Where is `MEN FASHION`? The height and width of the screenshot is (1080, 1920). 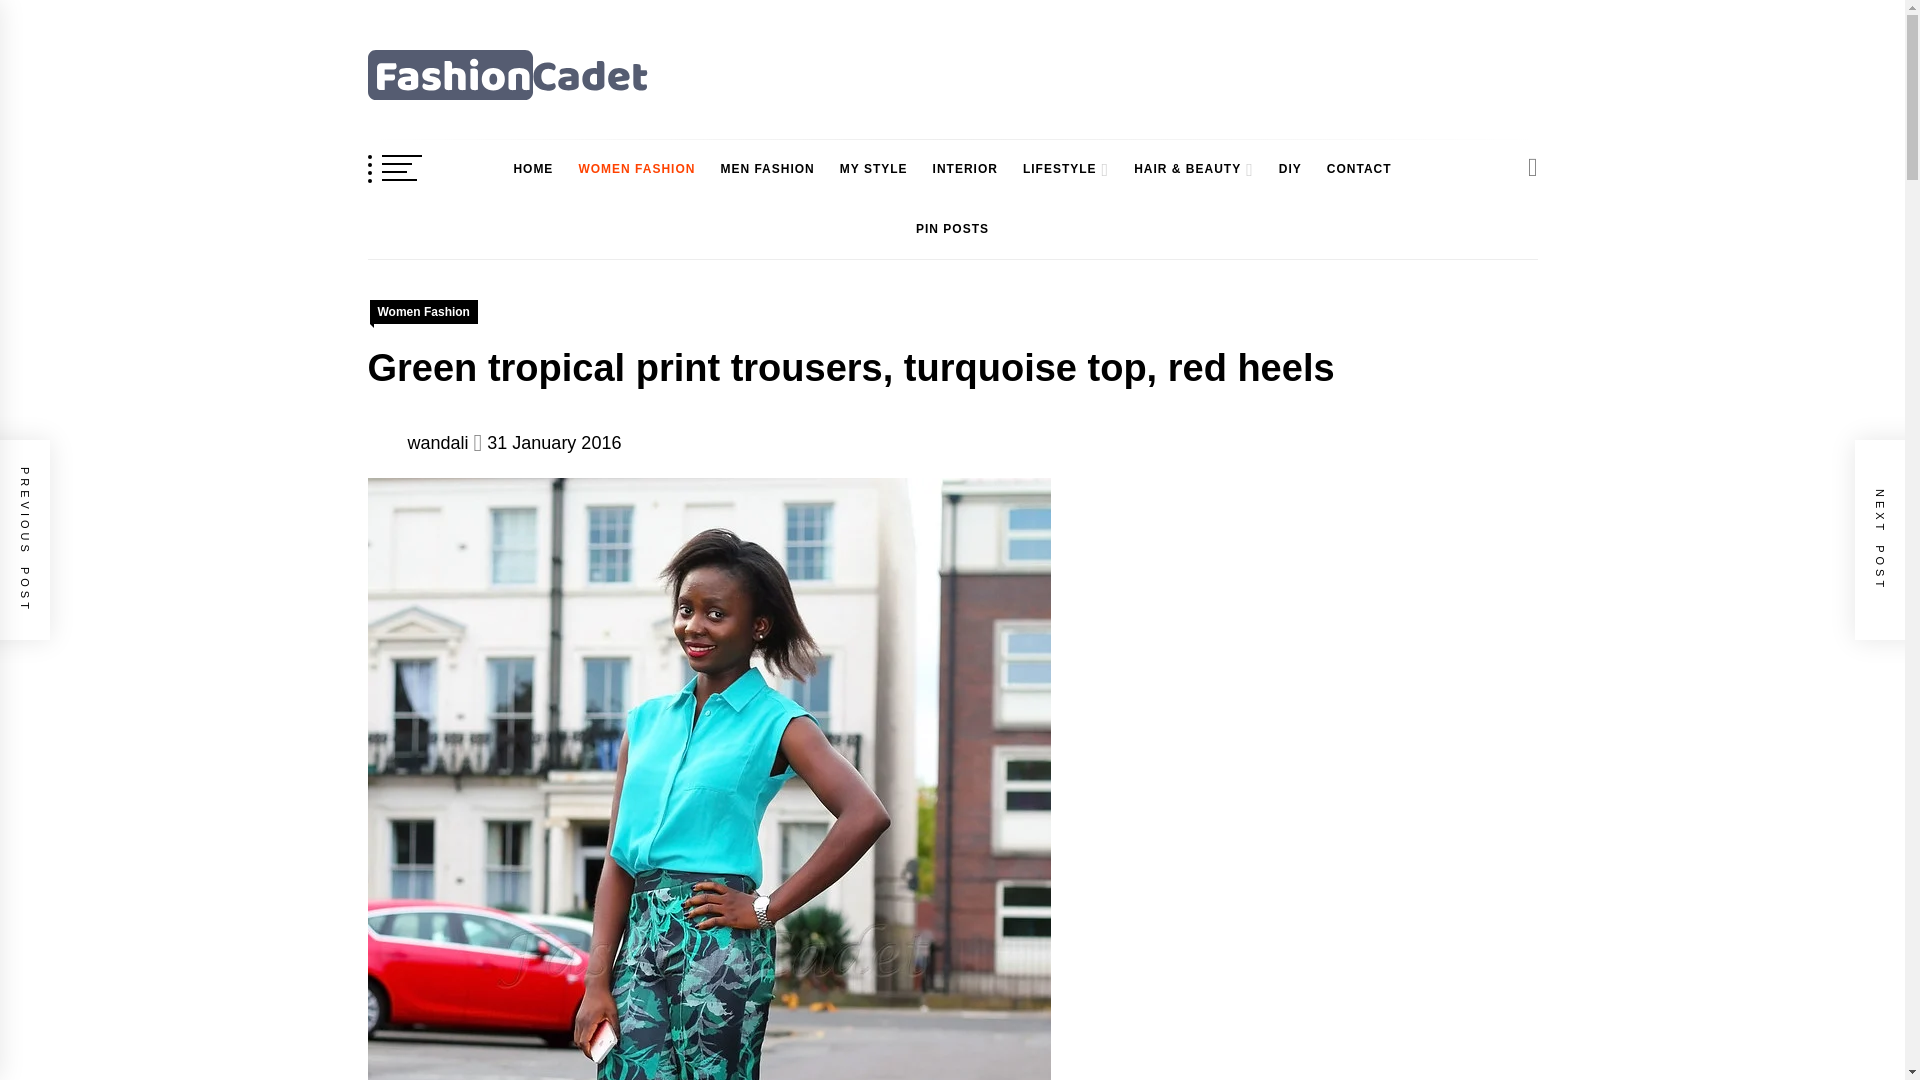
MEN FASHION is located at coordinates (766, 169).